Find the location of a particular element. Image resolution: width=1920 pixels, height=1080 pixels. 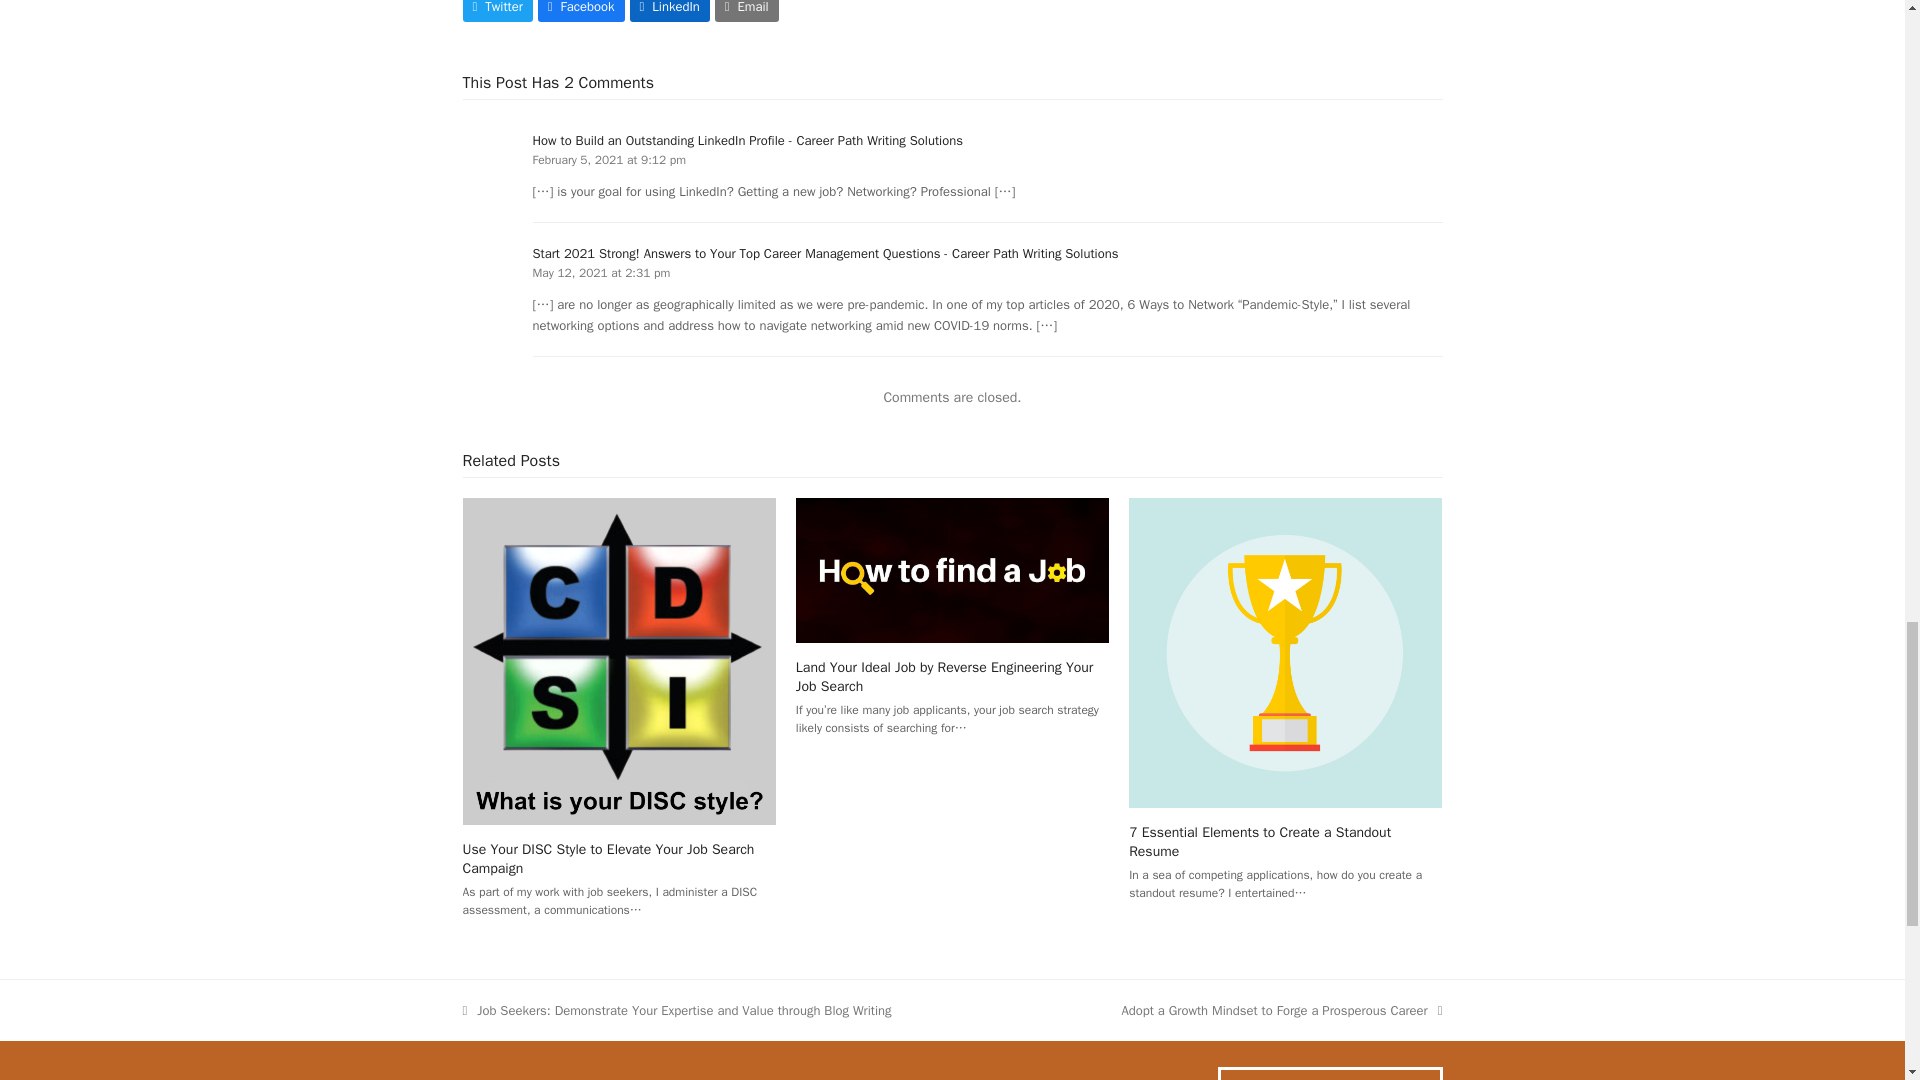

Email is located at coordinates (746, 10).